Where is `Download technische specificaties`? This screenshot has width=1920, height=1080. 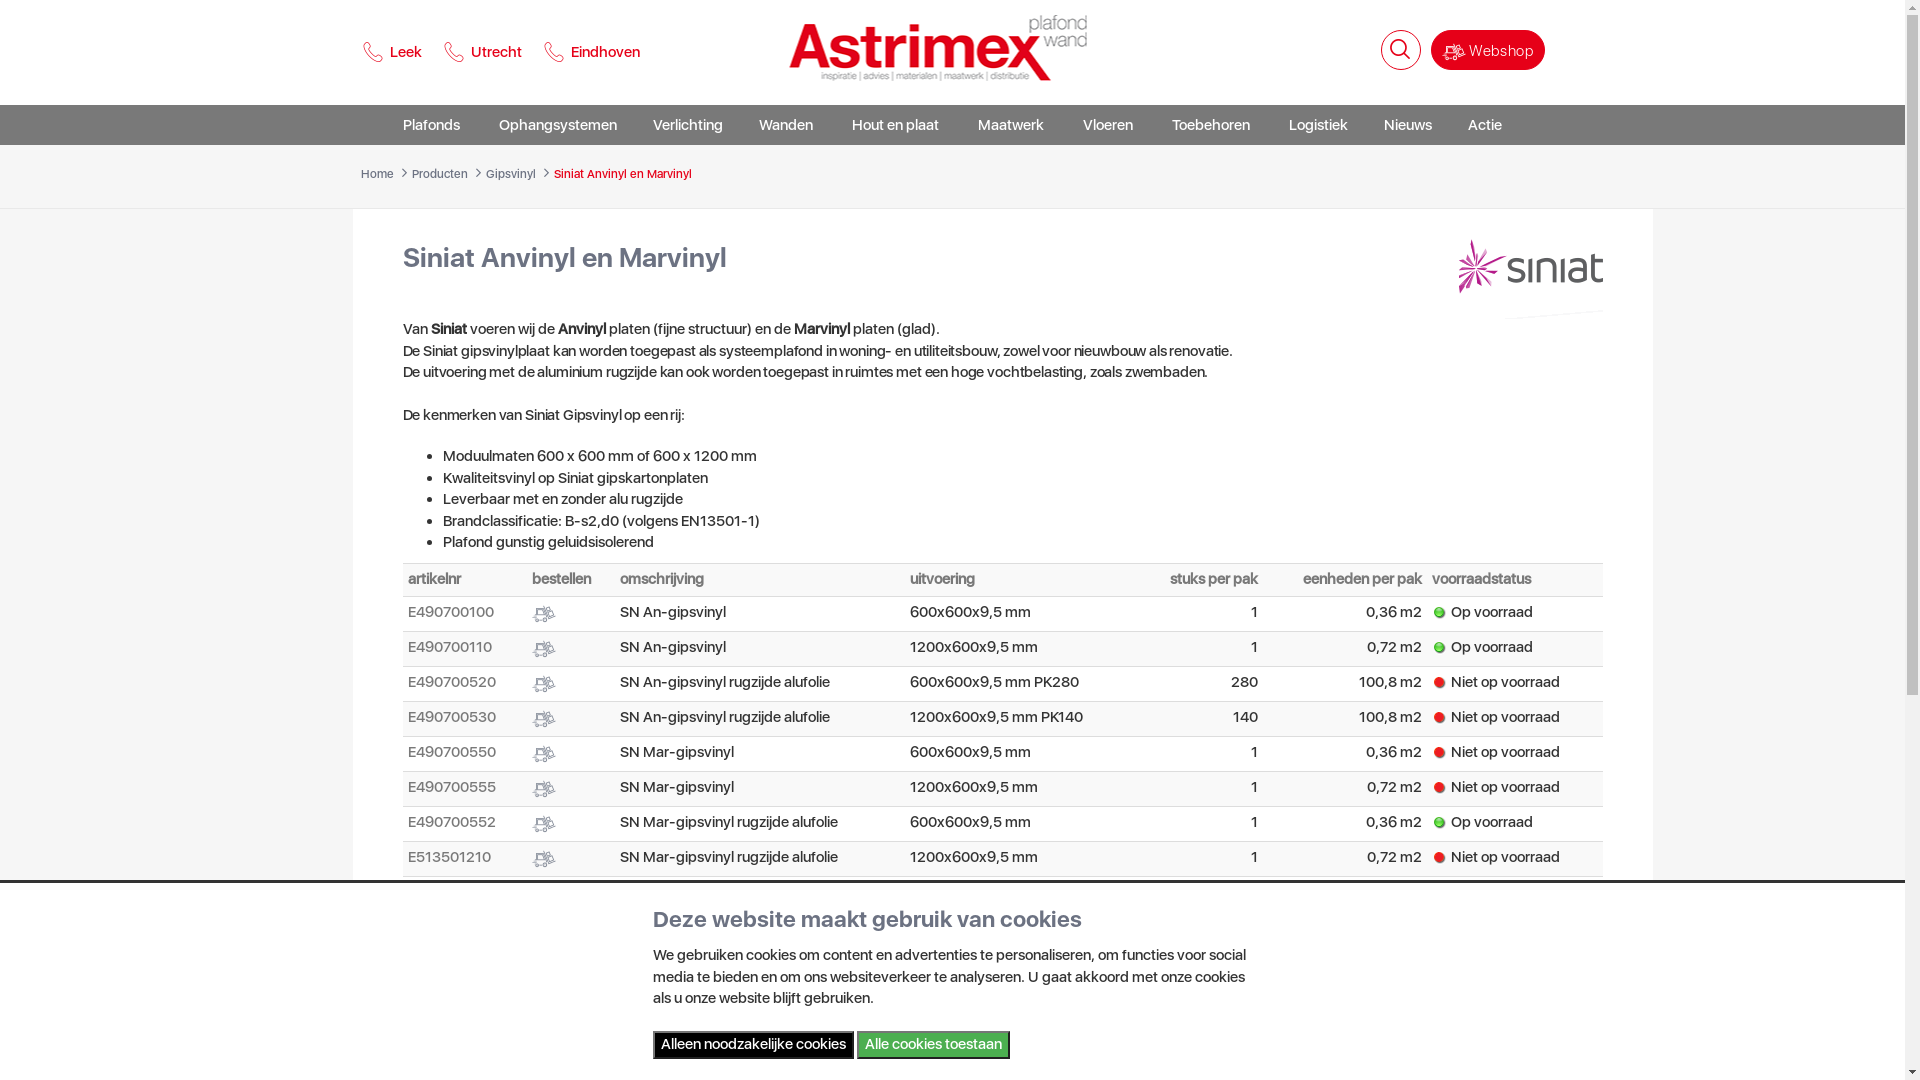 Download technische specificaties is located at coordinates (906, 948).